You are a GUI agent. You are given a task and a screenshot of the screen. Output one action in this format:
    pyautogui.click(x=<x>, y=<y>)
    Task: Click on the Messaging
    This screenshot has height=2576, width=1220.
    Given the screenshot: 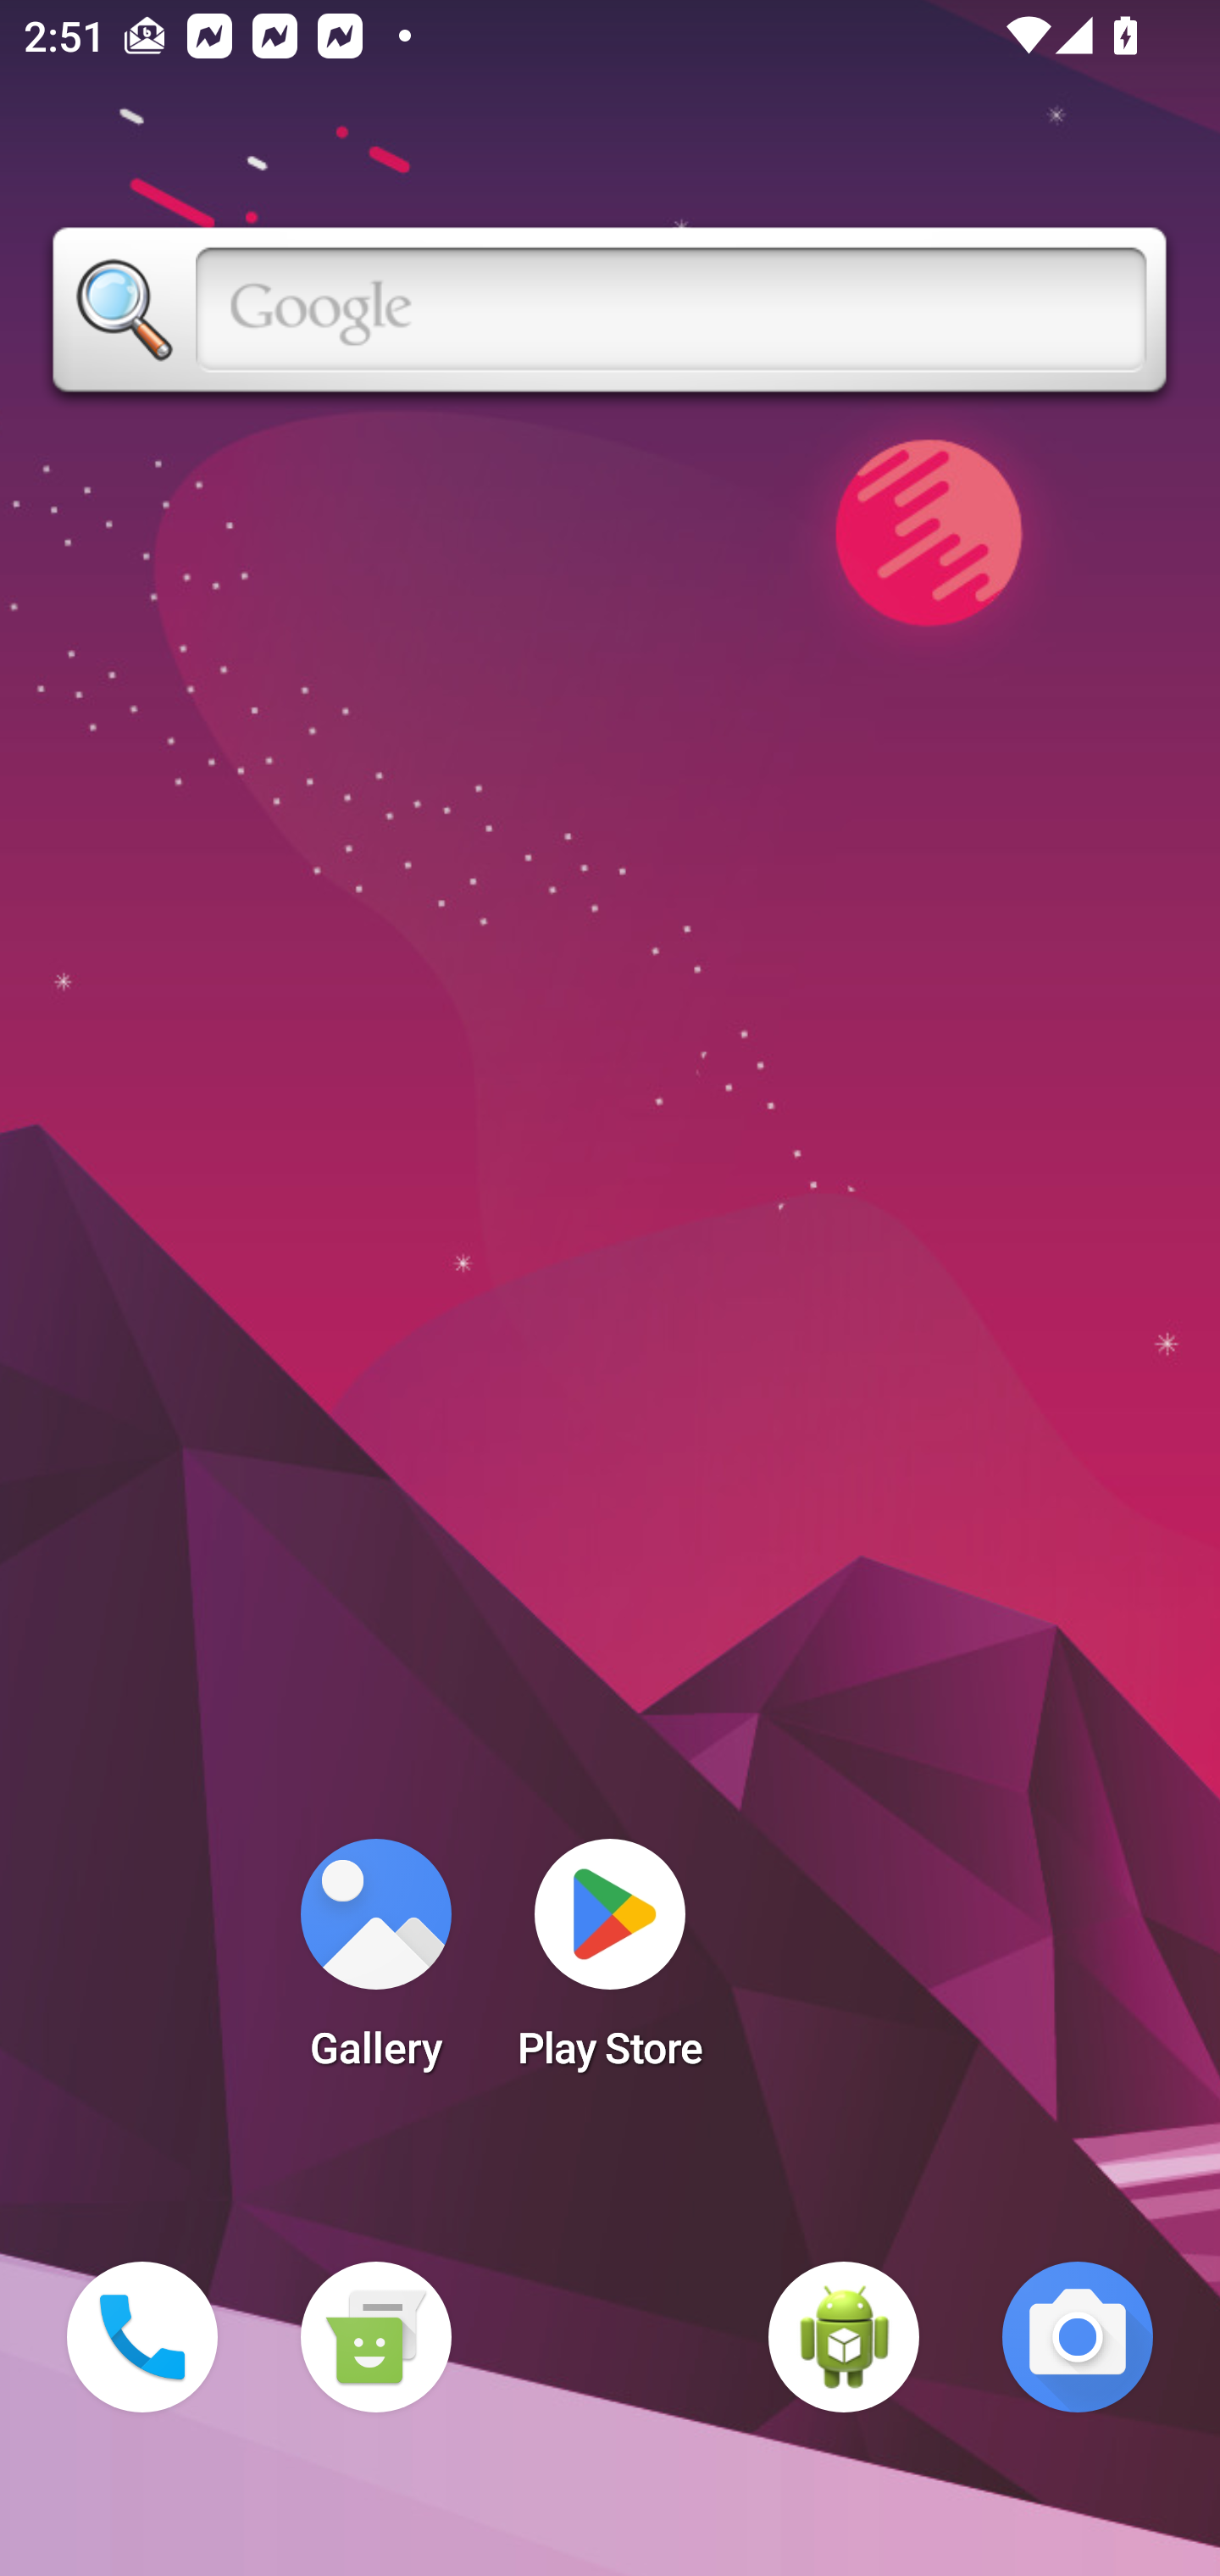 What is the action you would take?
    pyautogui.click(x=375, y=2337)
    